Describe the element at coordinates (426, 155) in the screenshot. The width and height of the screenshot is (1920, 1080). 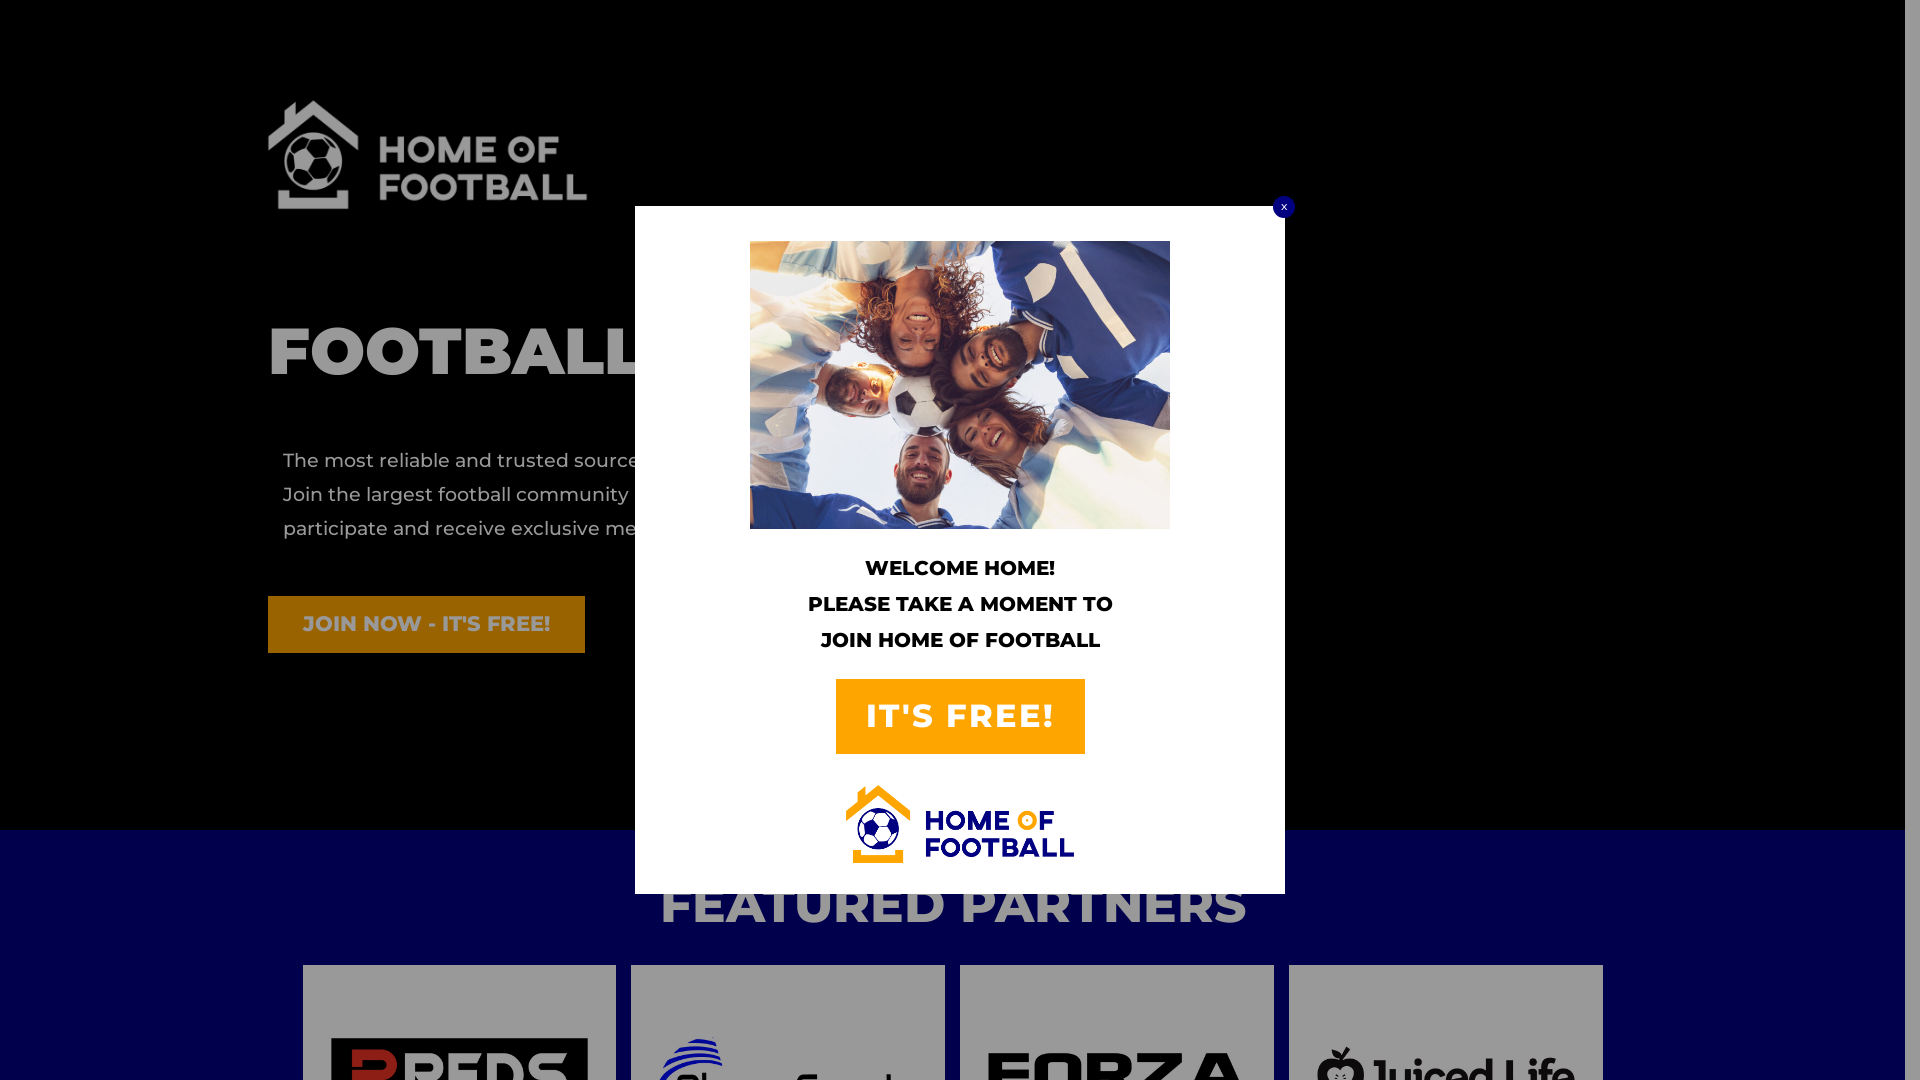
I see `Home of Football` at that location.